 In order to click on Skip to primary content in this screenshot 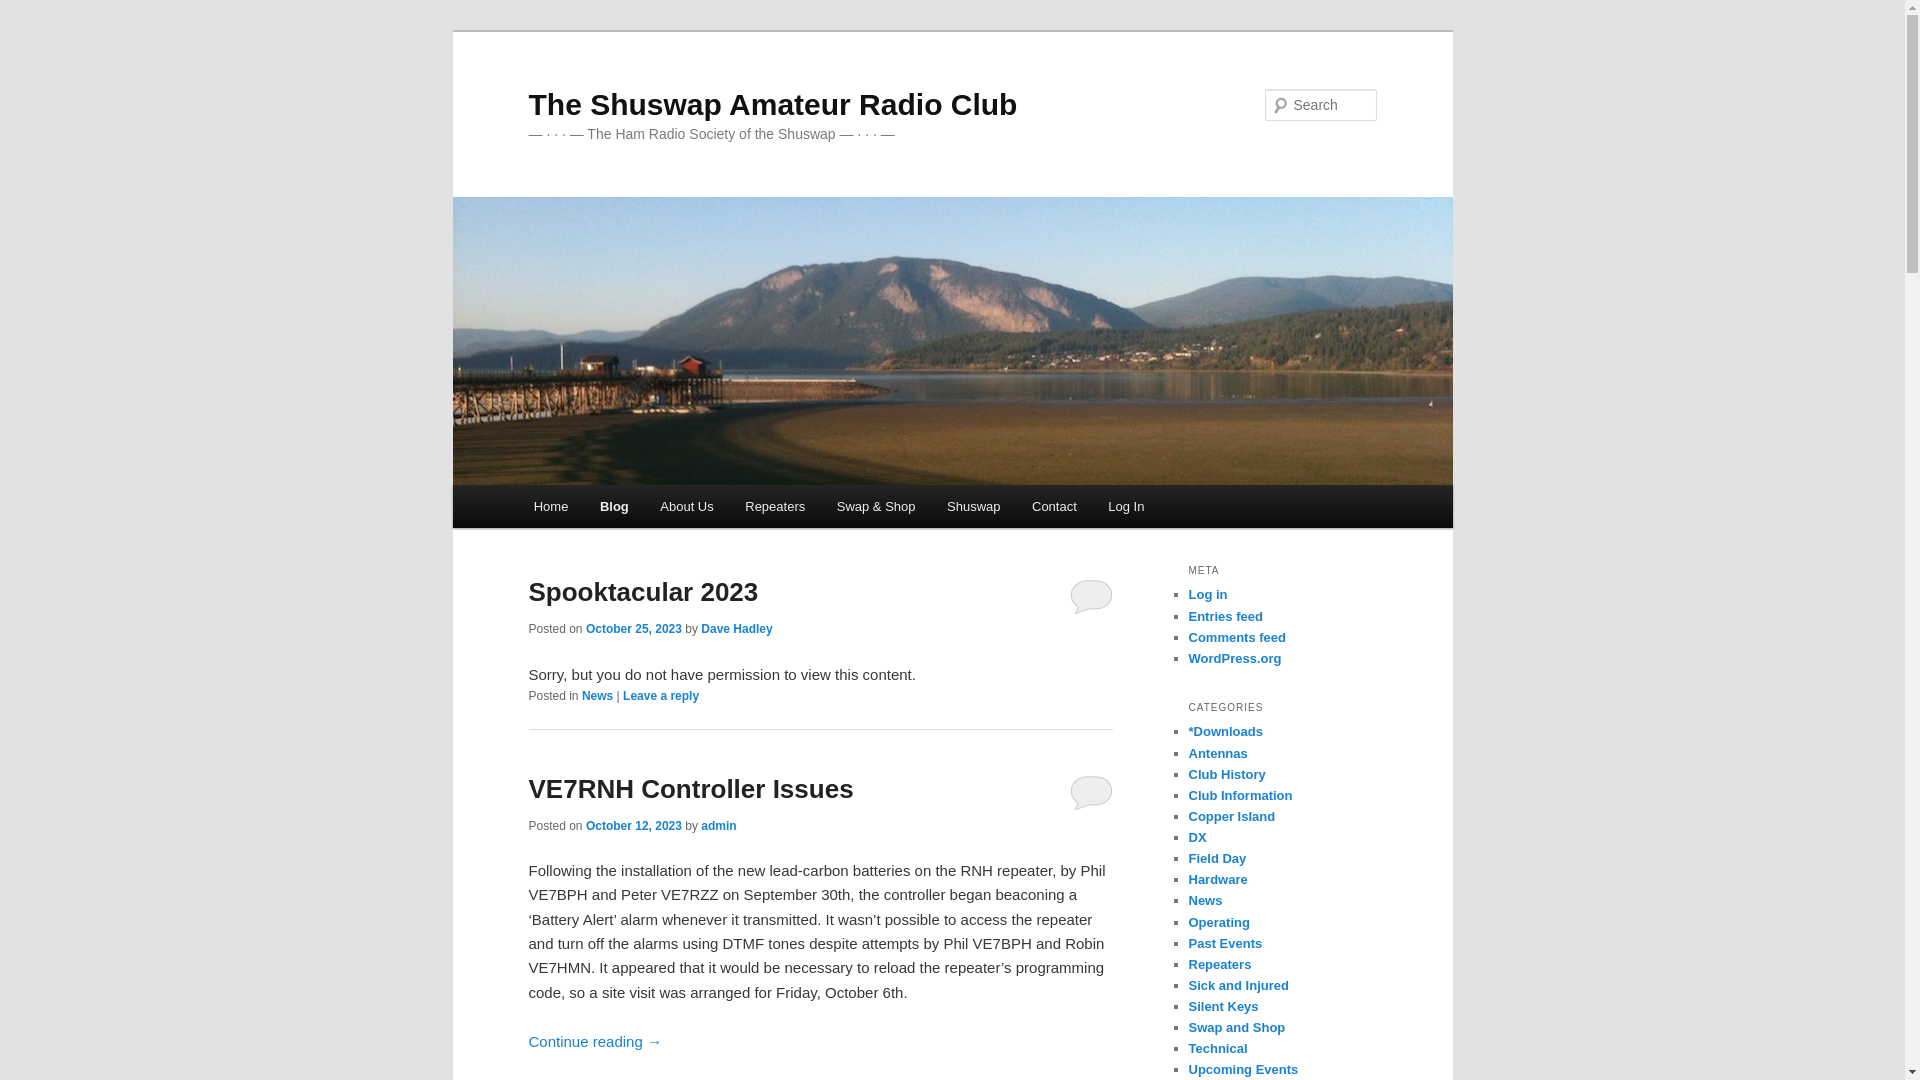, I will do `click(546, 486)`.